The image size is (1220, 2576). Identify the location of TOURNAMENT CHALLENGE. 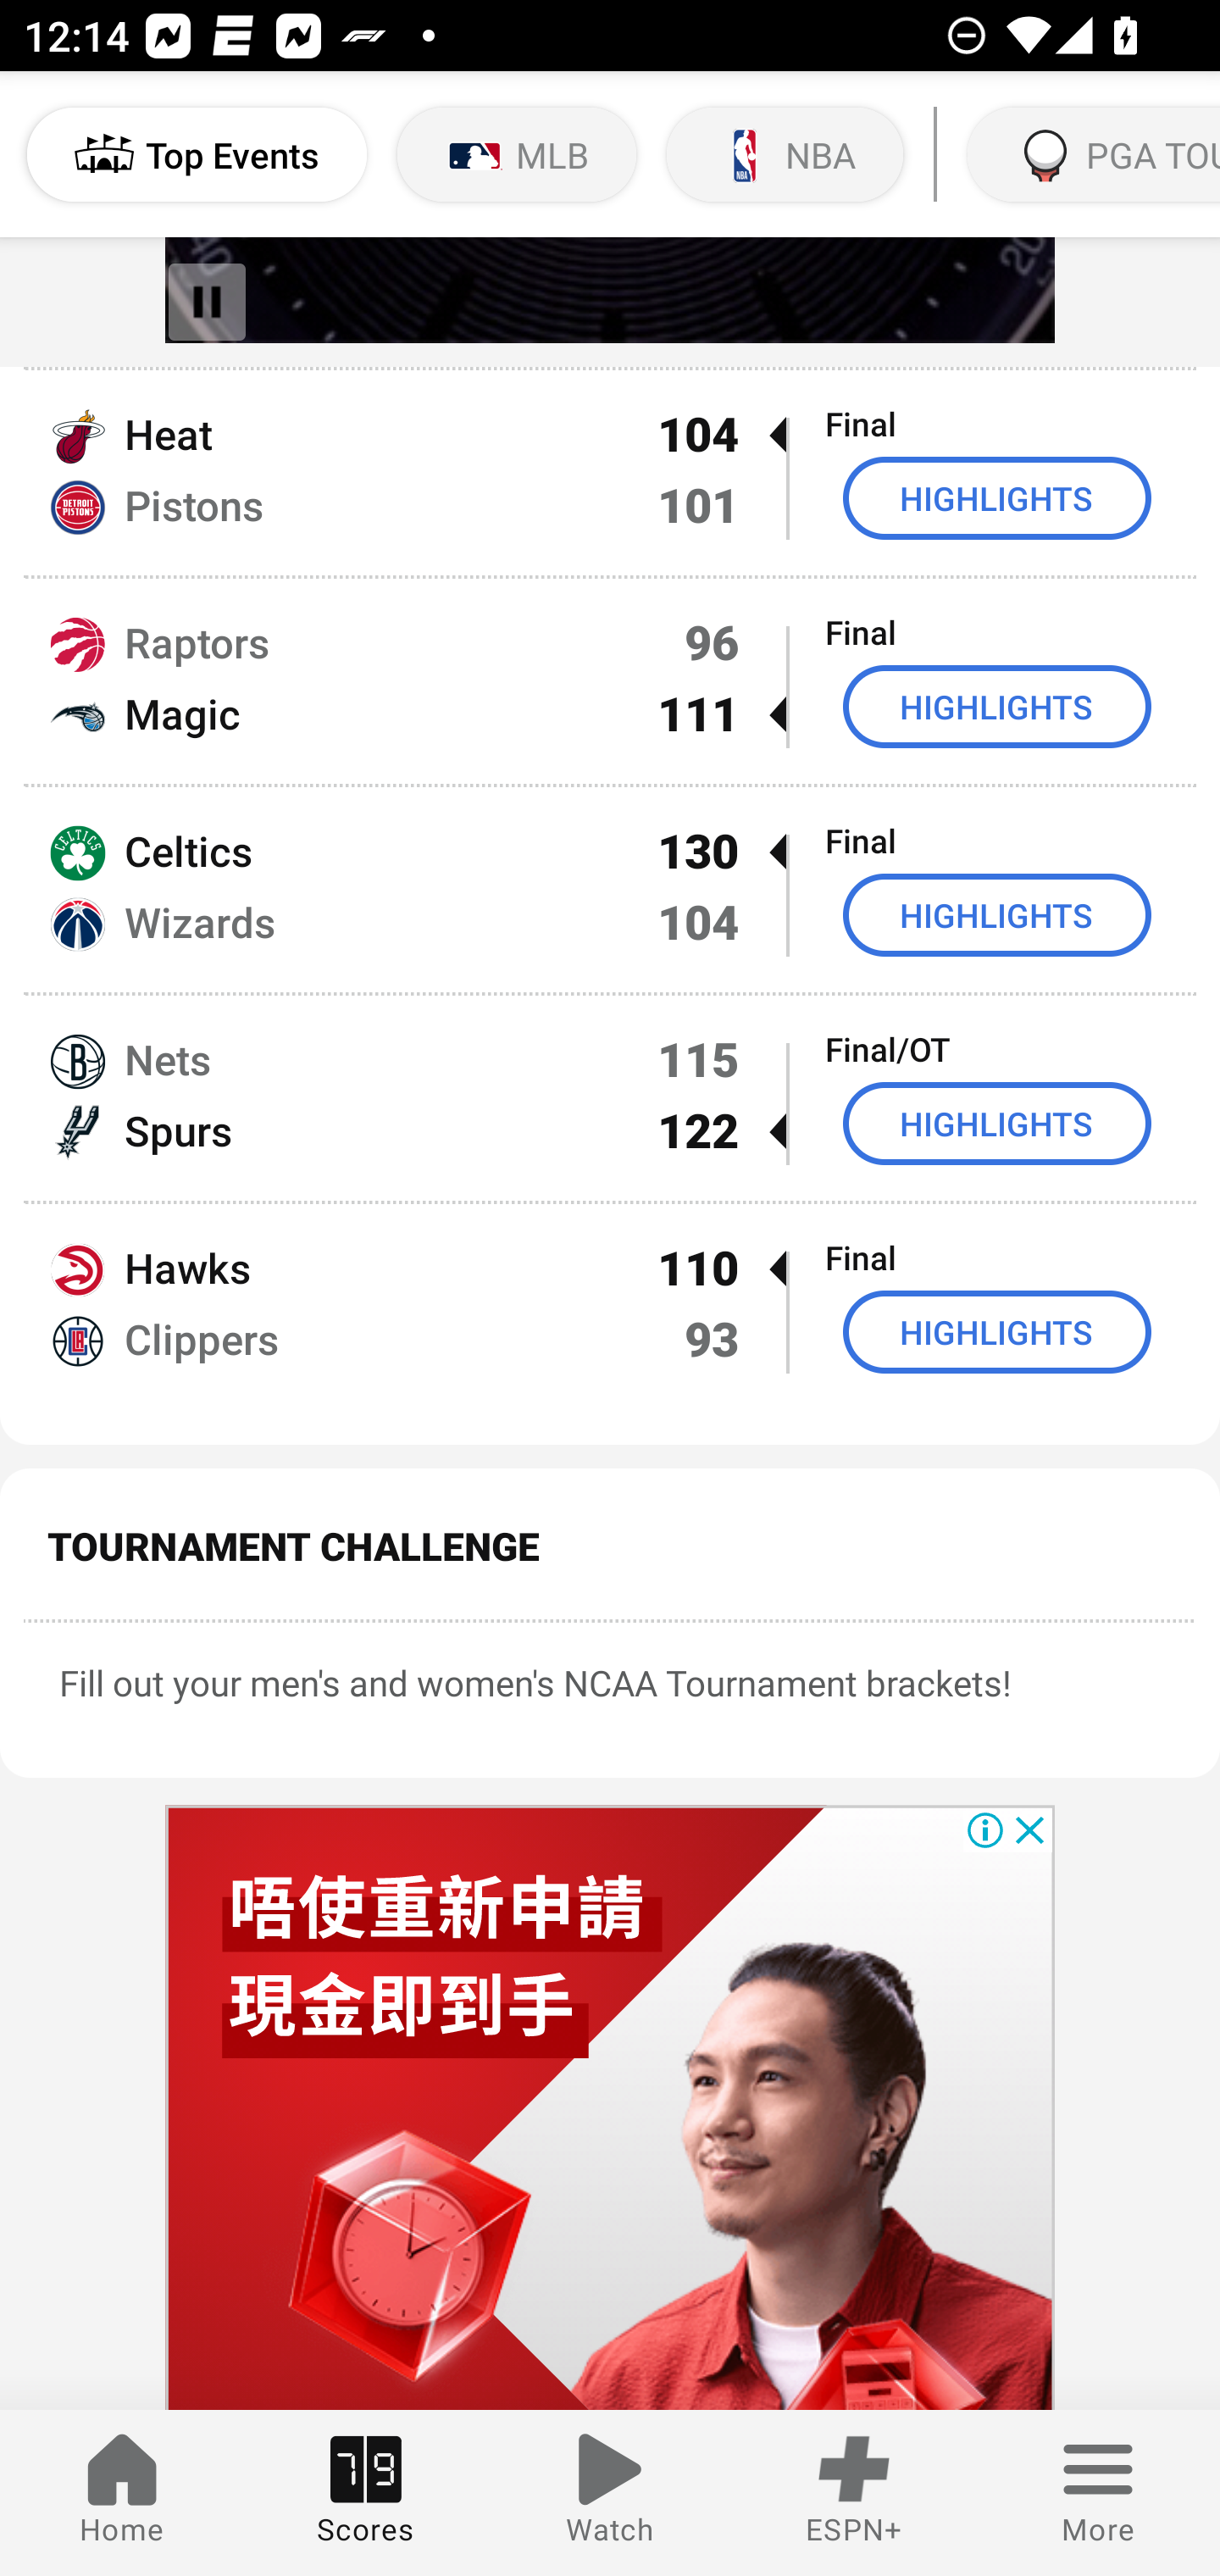
(610, 1546).